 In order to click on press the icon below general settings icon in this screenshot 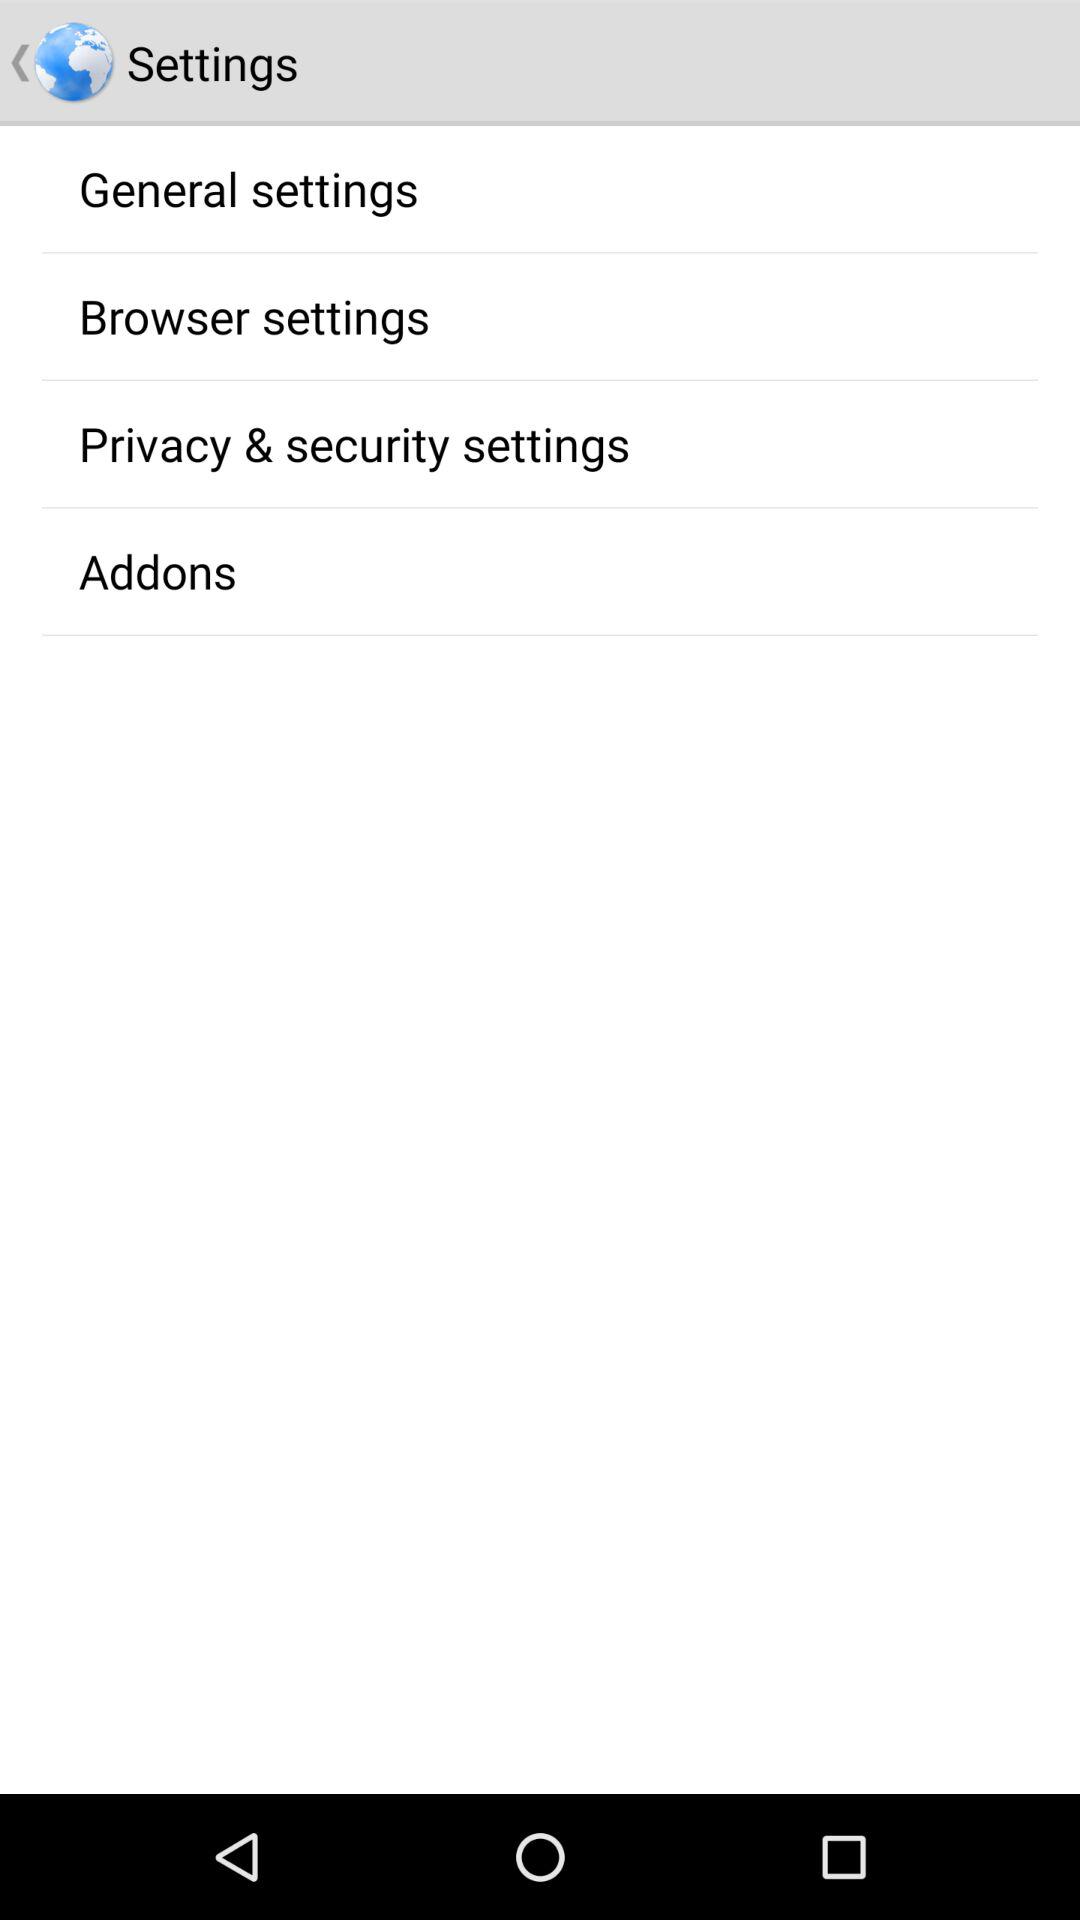, I will do `click(254, 316)`.